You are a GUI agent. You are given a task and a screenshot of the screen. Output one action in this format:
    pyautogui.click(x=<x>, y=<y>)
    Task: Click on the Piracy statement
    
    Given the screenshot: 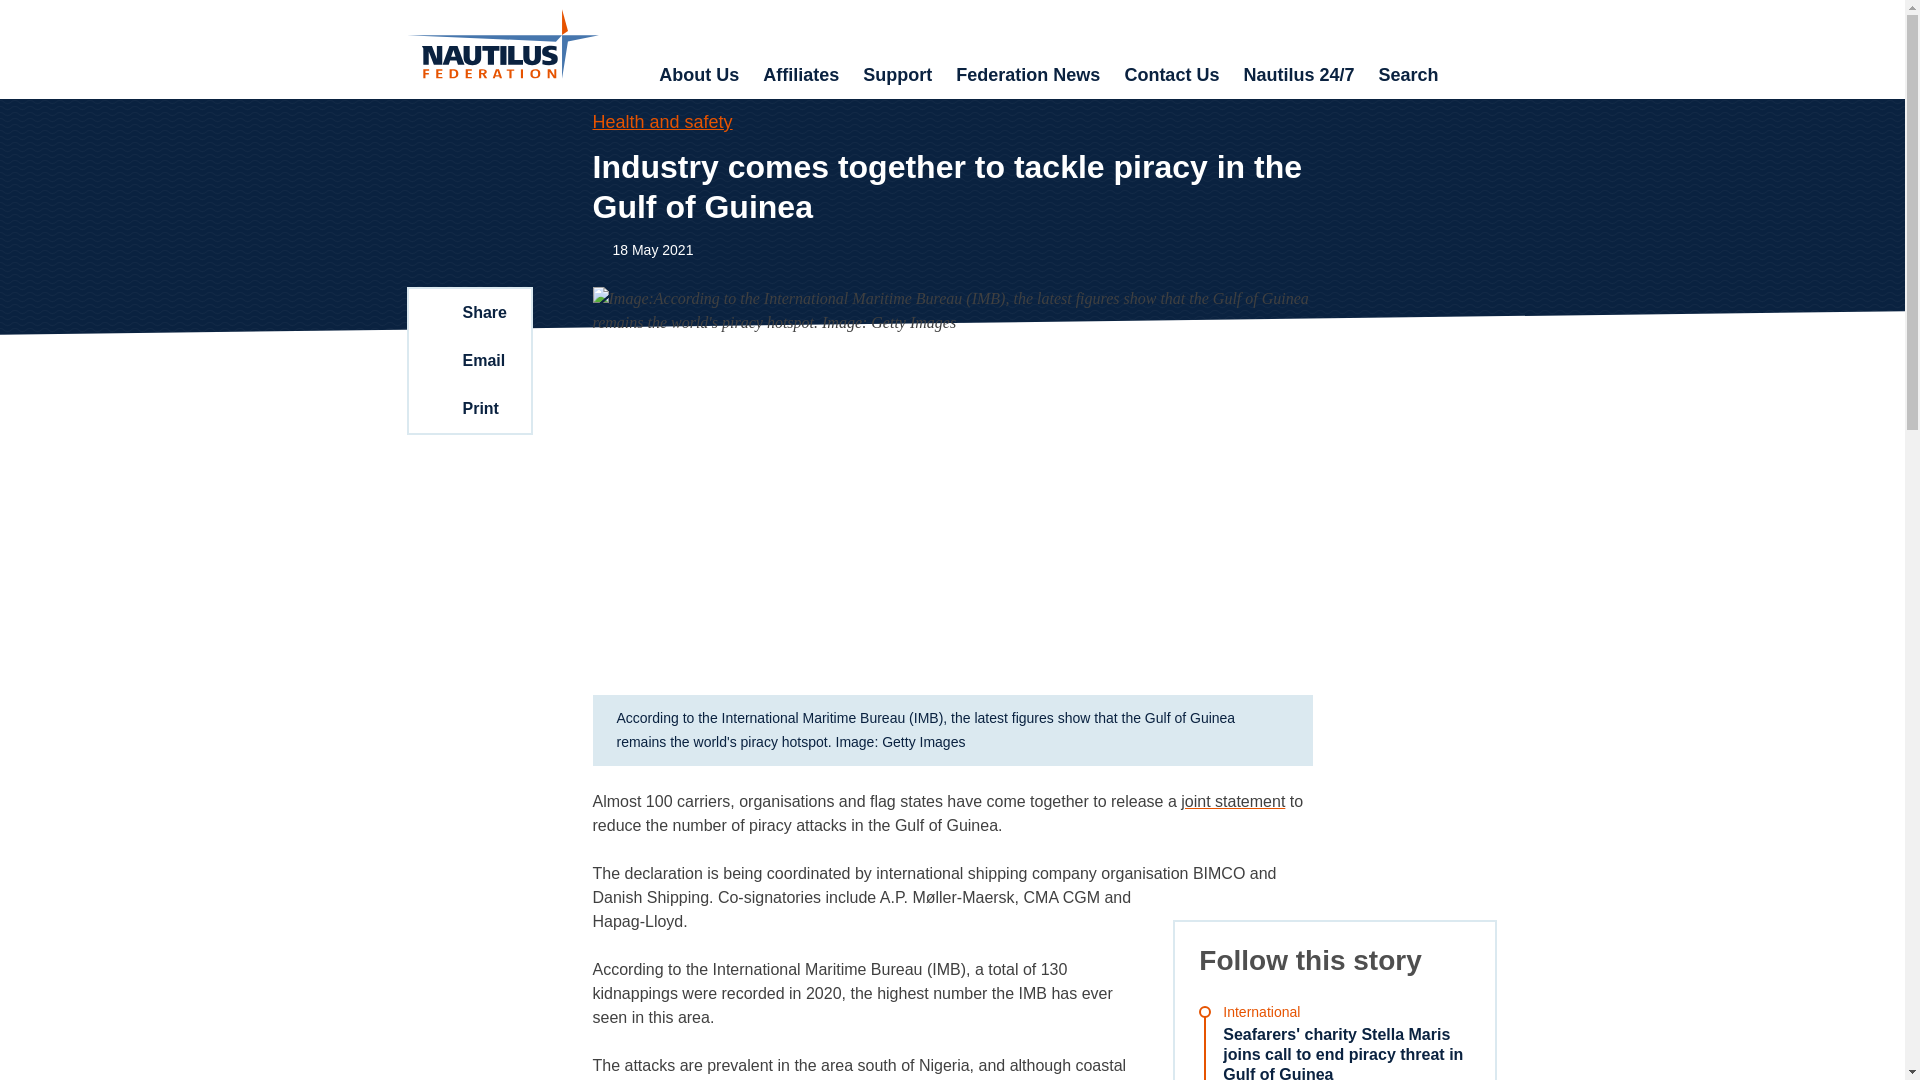 What is the action you would take?
    pyautogui.click(x=1232, y=801)
    